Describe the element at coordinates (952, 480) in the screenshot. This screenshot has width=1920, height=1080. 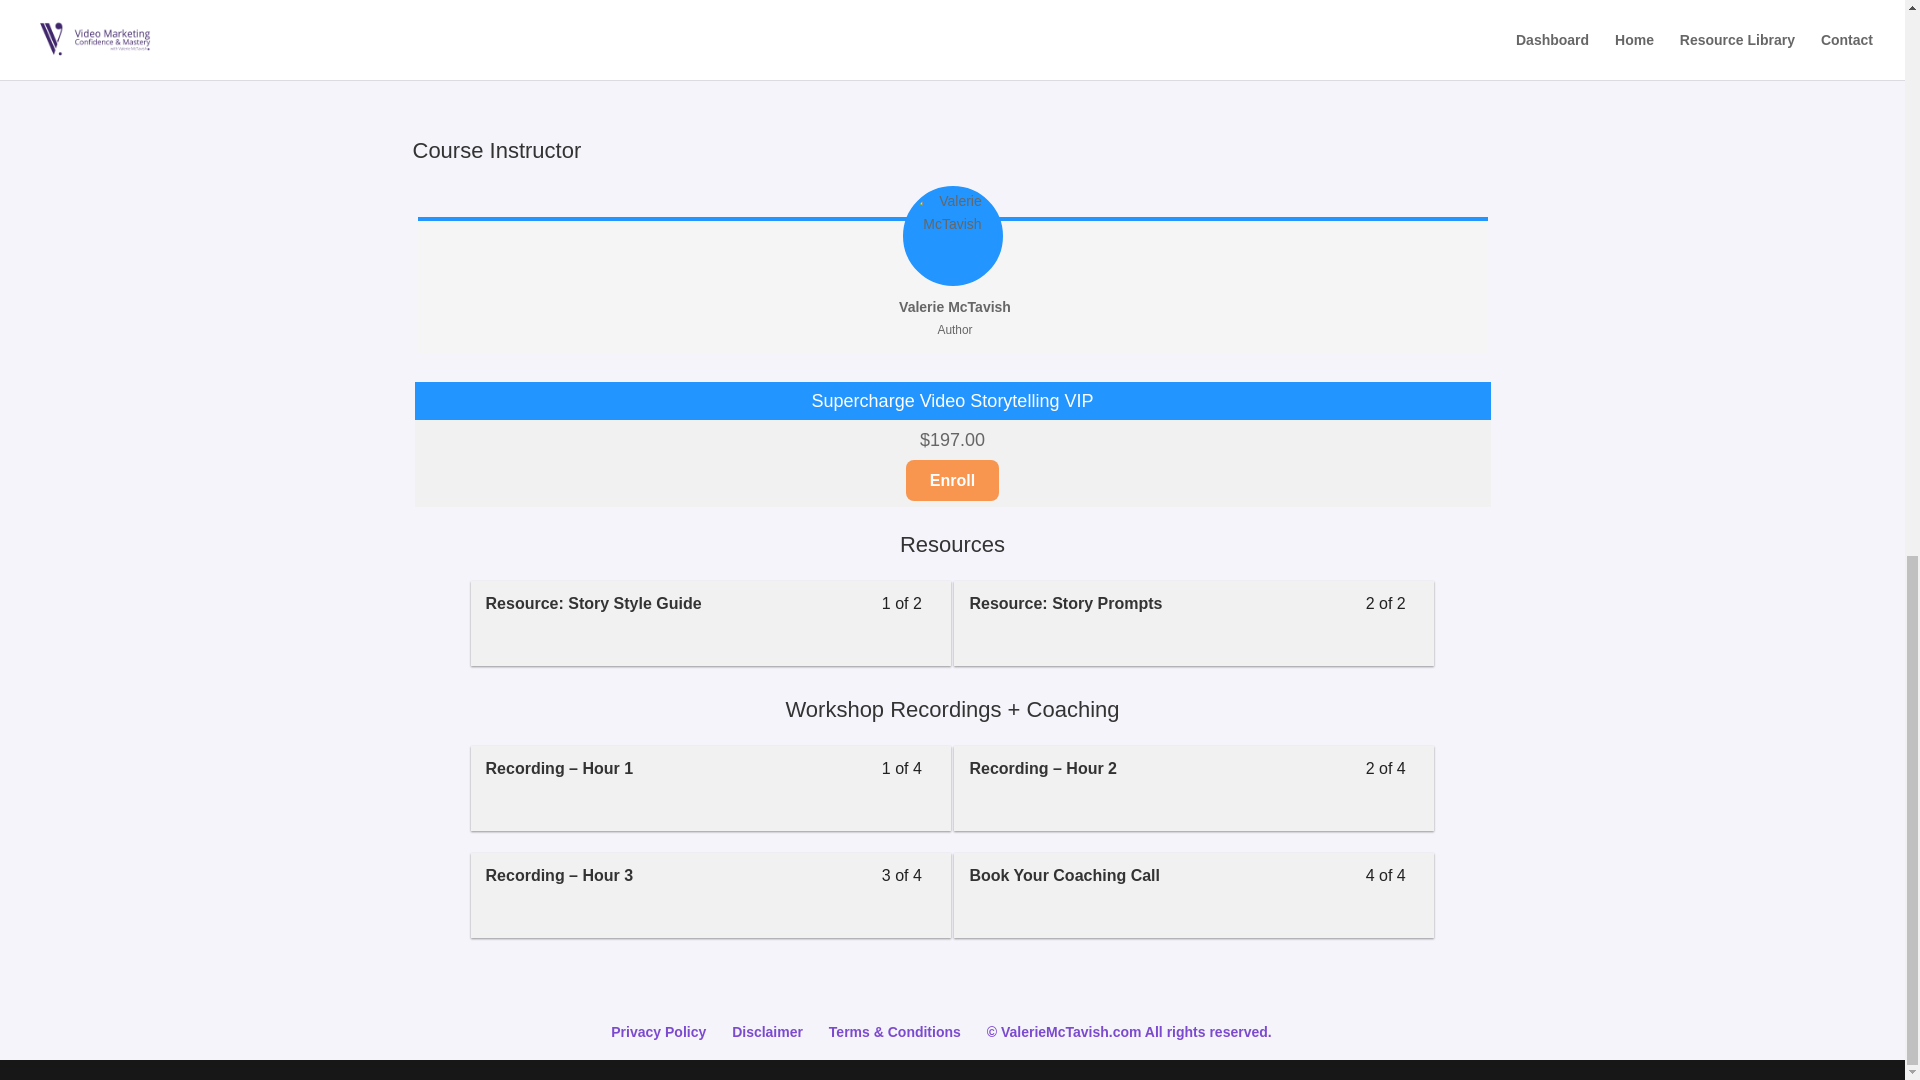
I see `Disclaimer` at that location.